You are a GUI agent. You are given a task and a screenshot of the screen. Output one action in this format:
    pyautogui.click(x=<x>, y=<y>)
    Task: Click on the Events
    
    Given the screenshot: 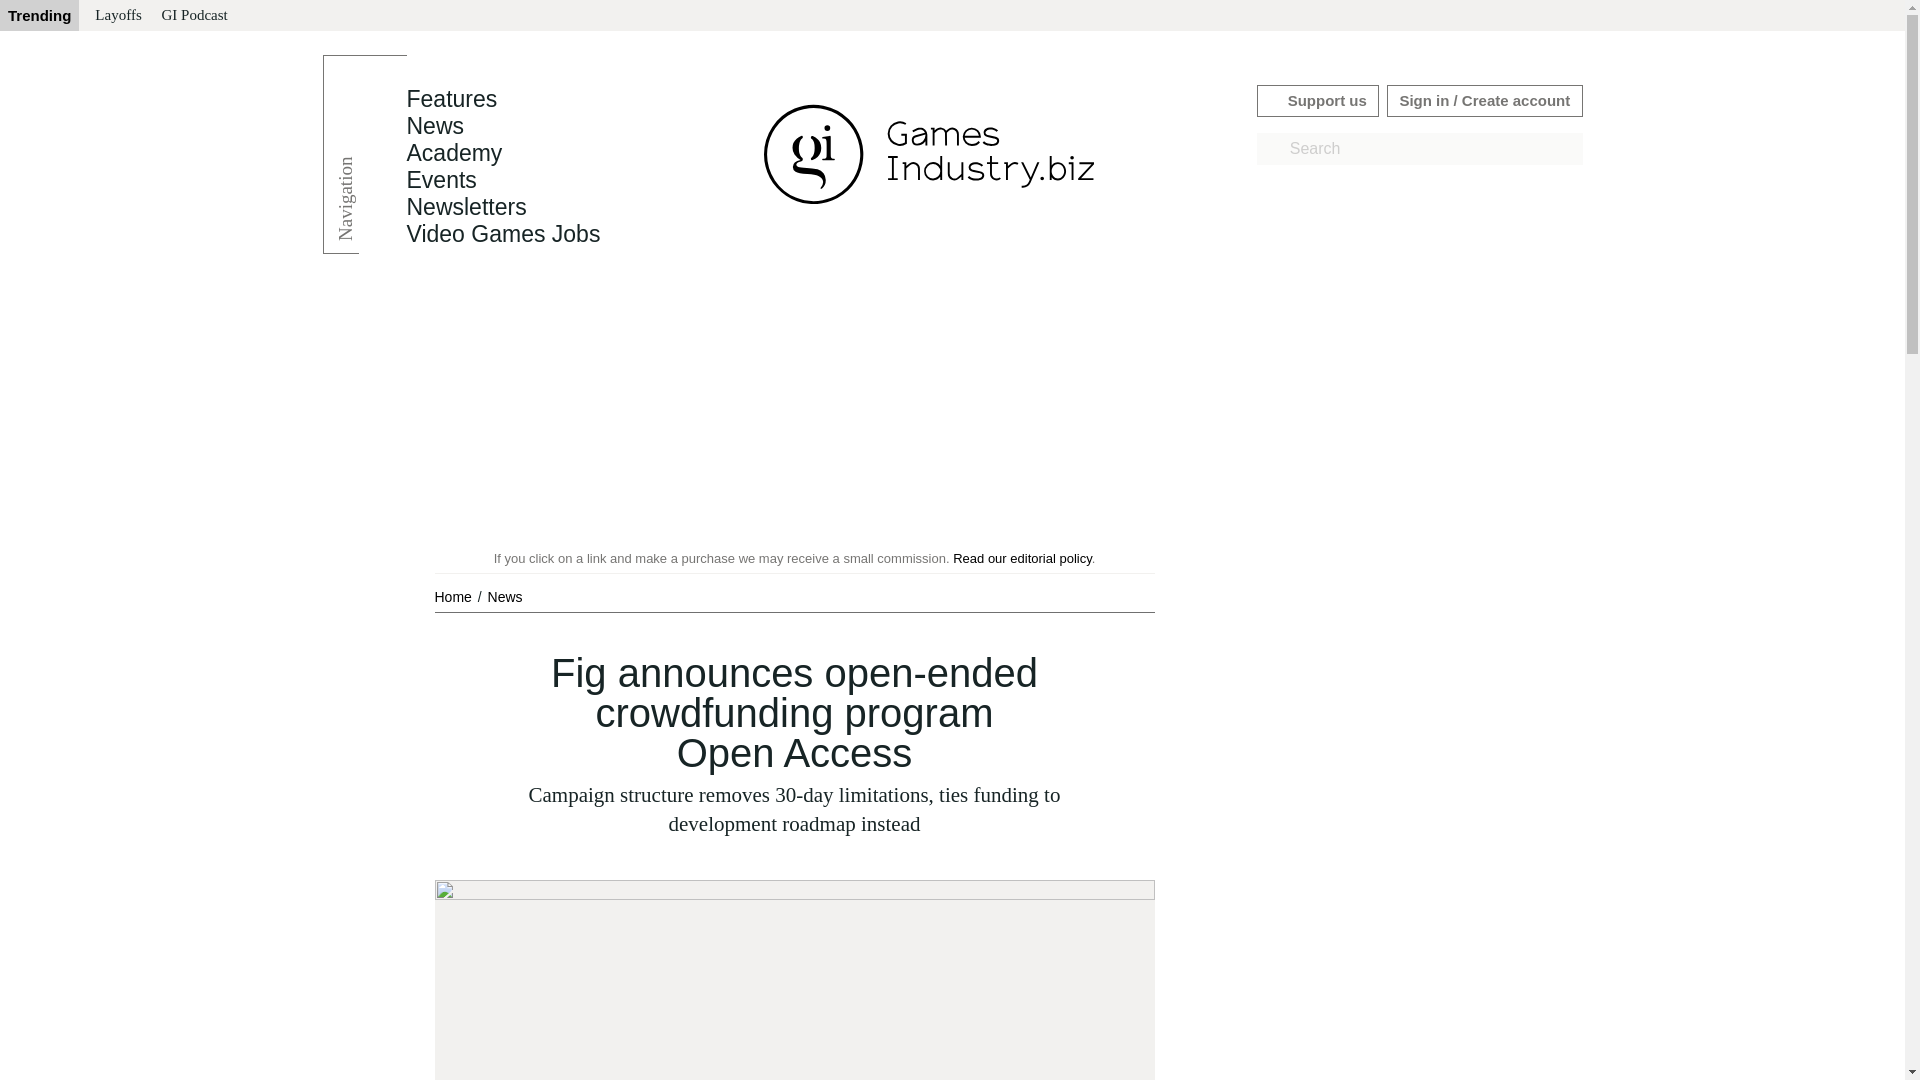 What is the action you would take?
    pyautogui.click(x=440, y=180)
    